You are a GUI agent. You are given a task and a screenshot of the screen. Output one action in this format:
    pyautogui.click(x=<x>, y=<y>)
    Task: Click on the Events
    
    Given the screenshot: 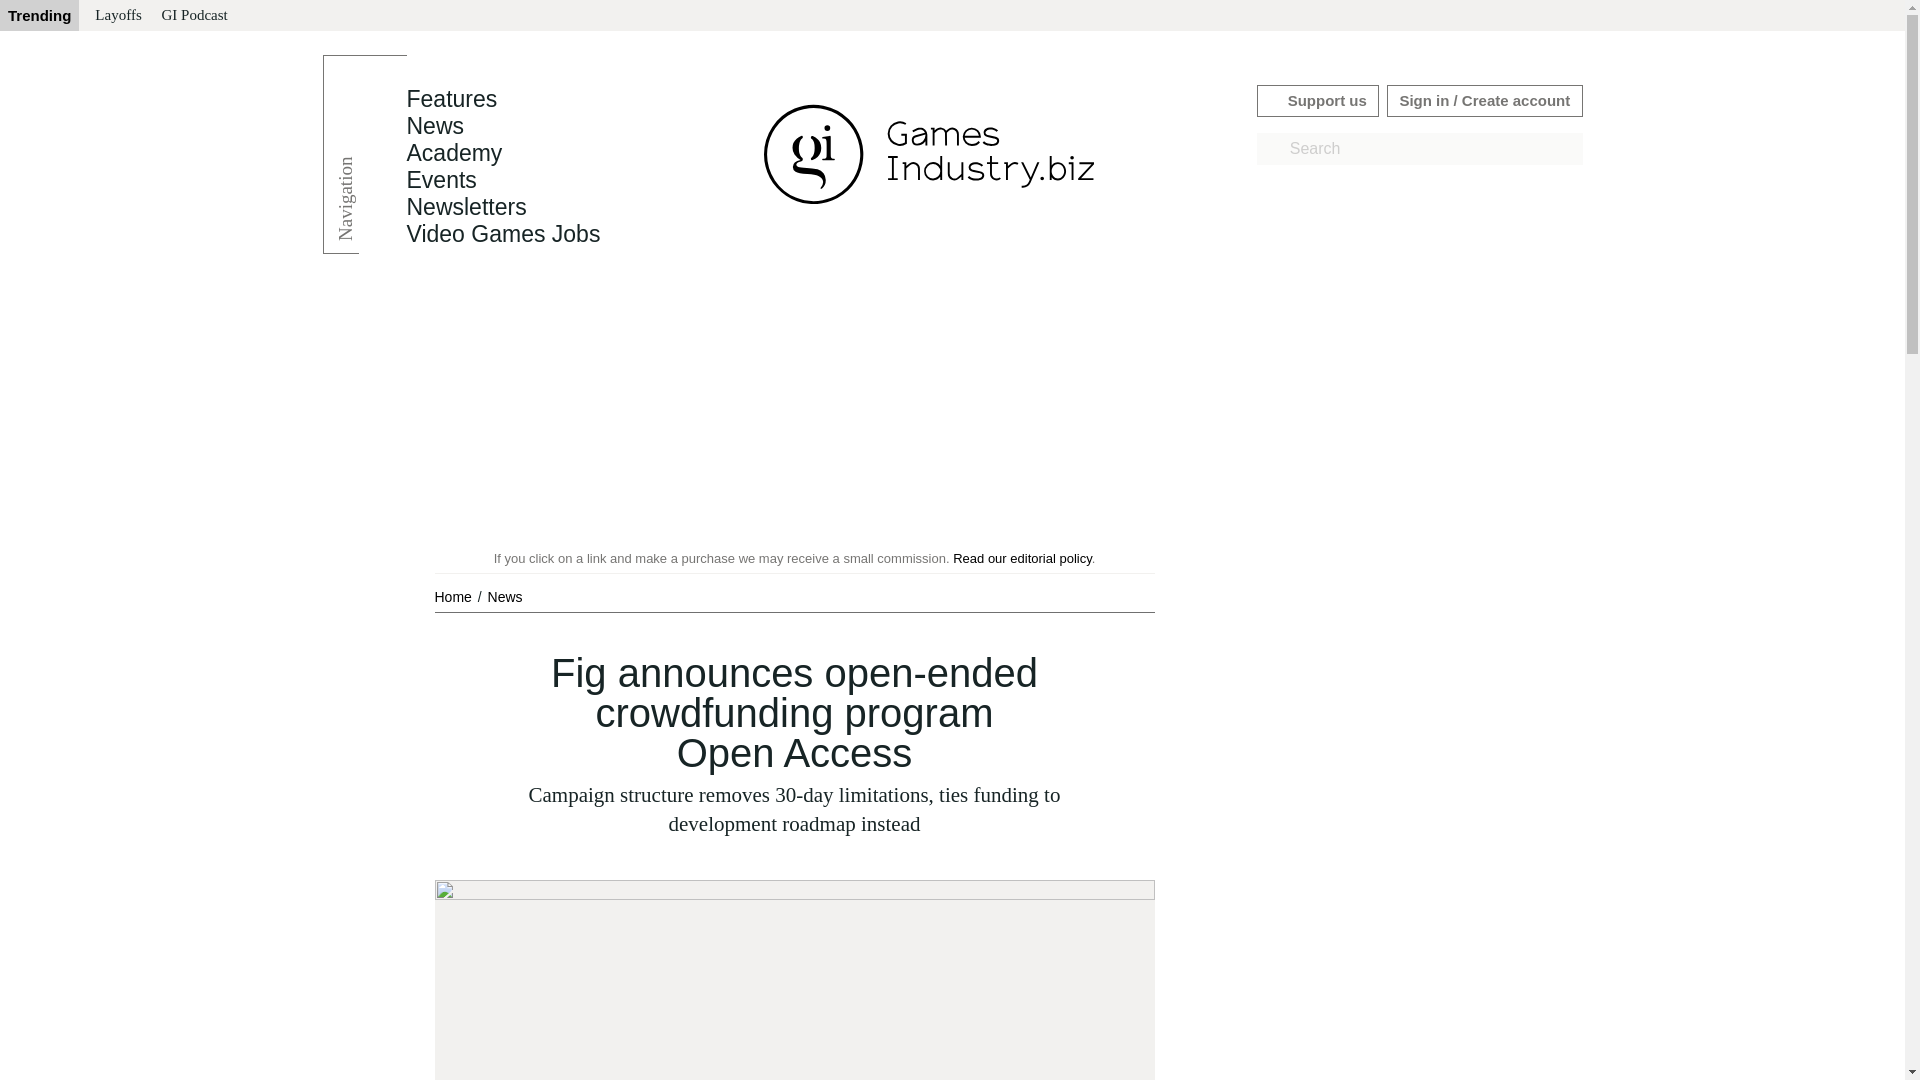 What is the action you would take?
    pyautogui.click(x=440, y=180)
    